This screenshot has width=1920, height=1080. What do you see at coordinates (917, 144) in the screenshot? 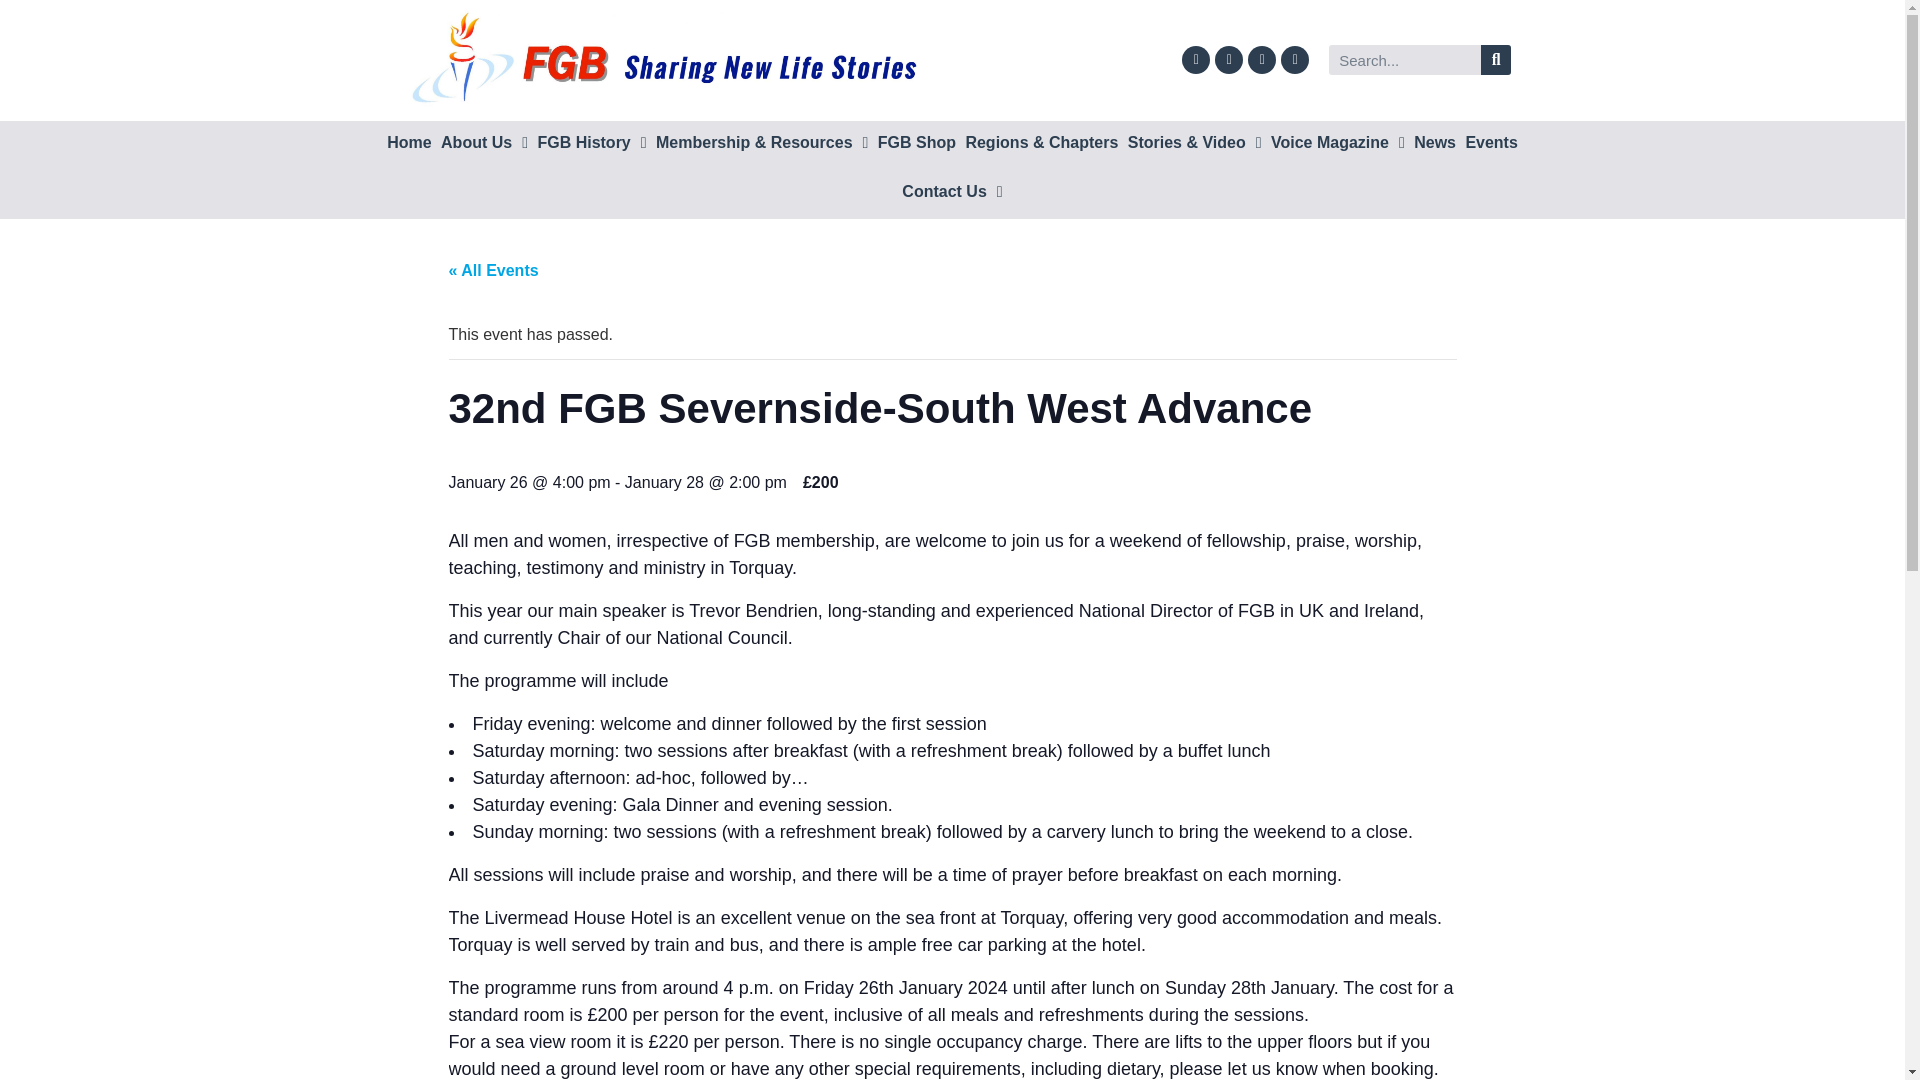
I see `FGB Shop` at bounding box center [917, 144].